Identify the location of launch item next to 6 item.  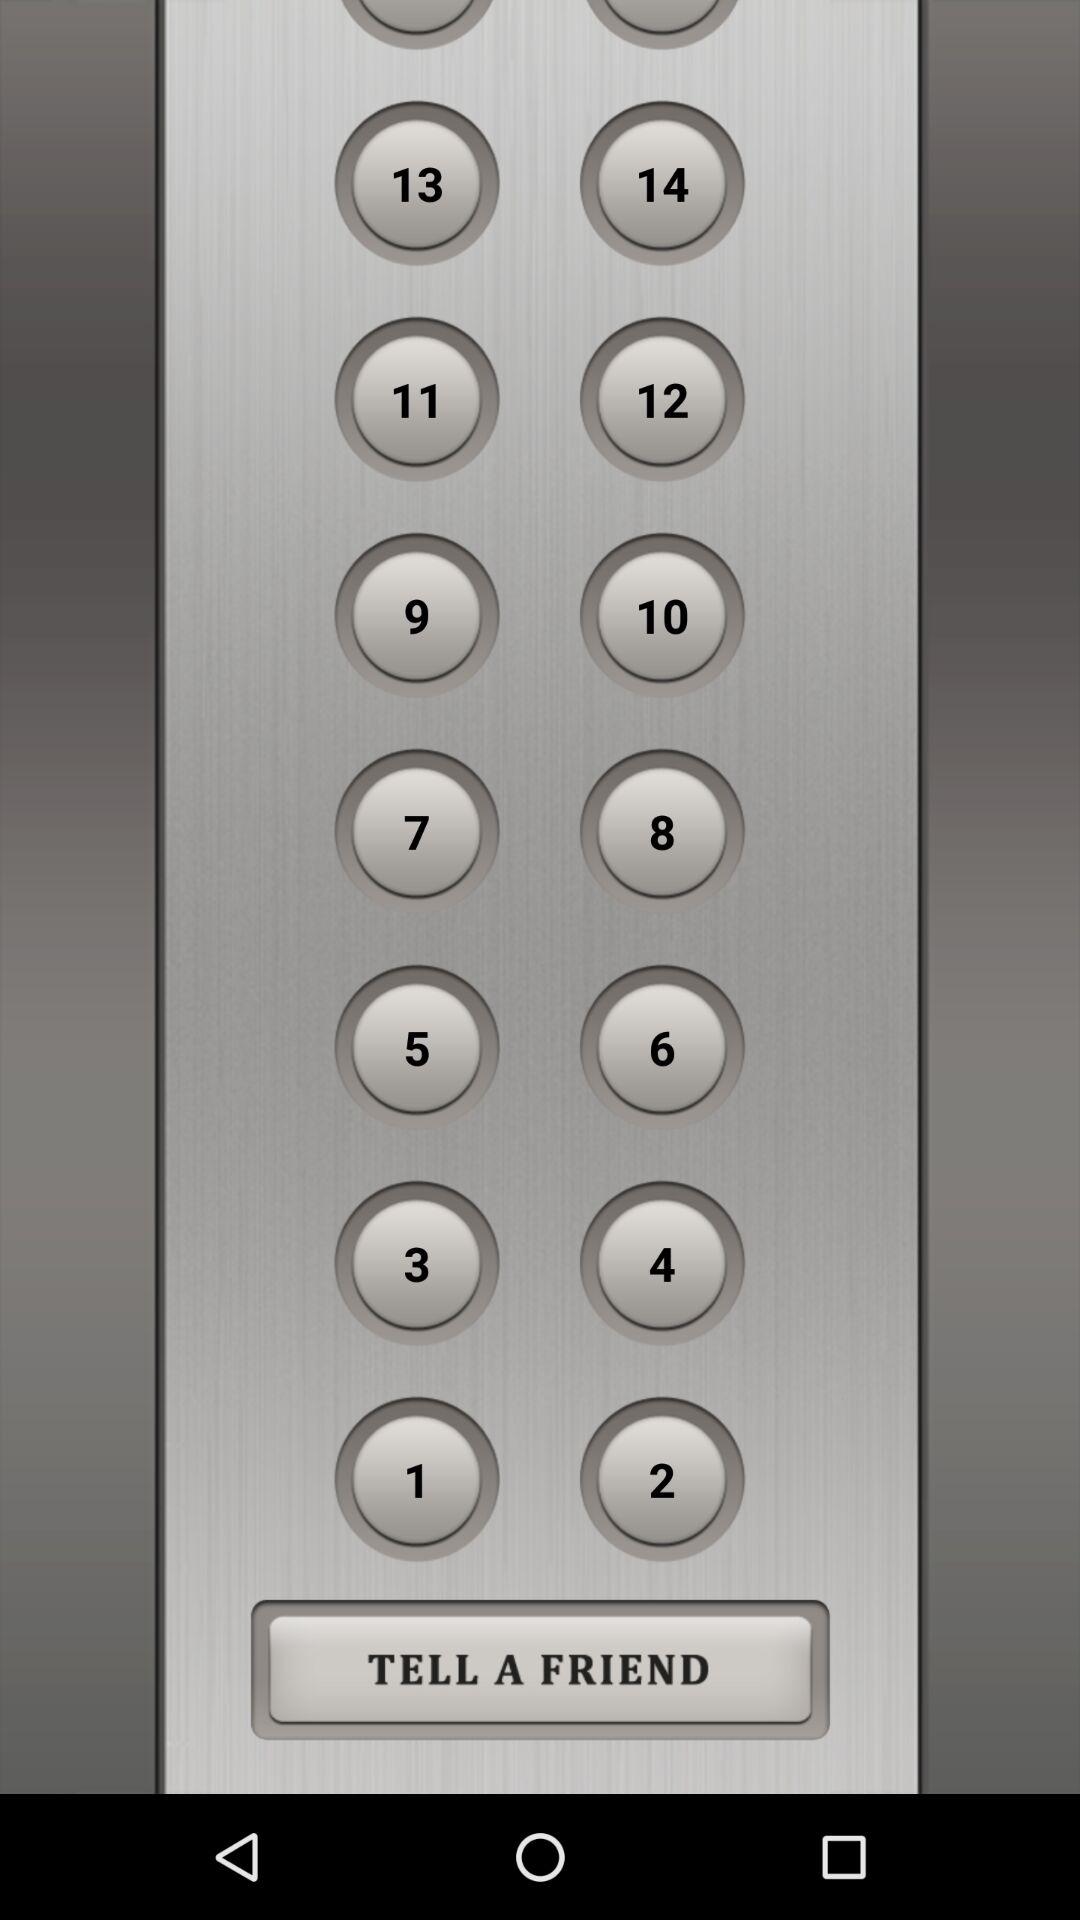
(417, 1047).